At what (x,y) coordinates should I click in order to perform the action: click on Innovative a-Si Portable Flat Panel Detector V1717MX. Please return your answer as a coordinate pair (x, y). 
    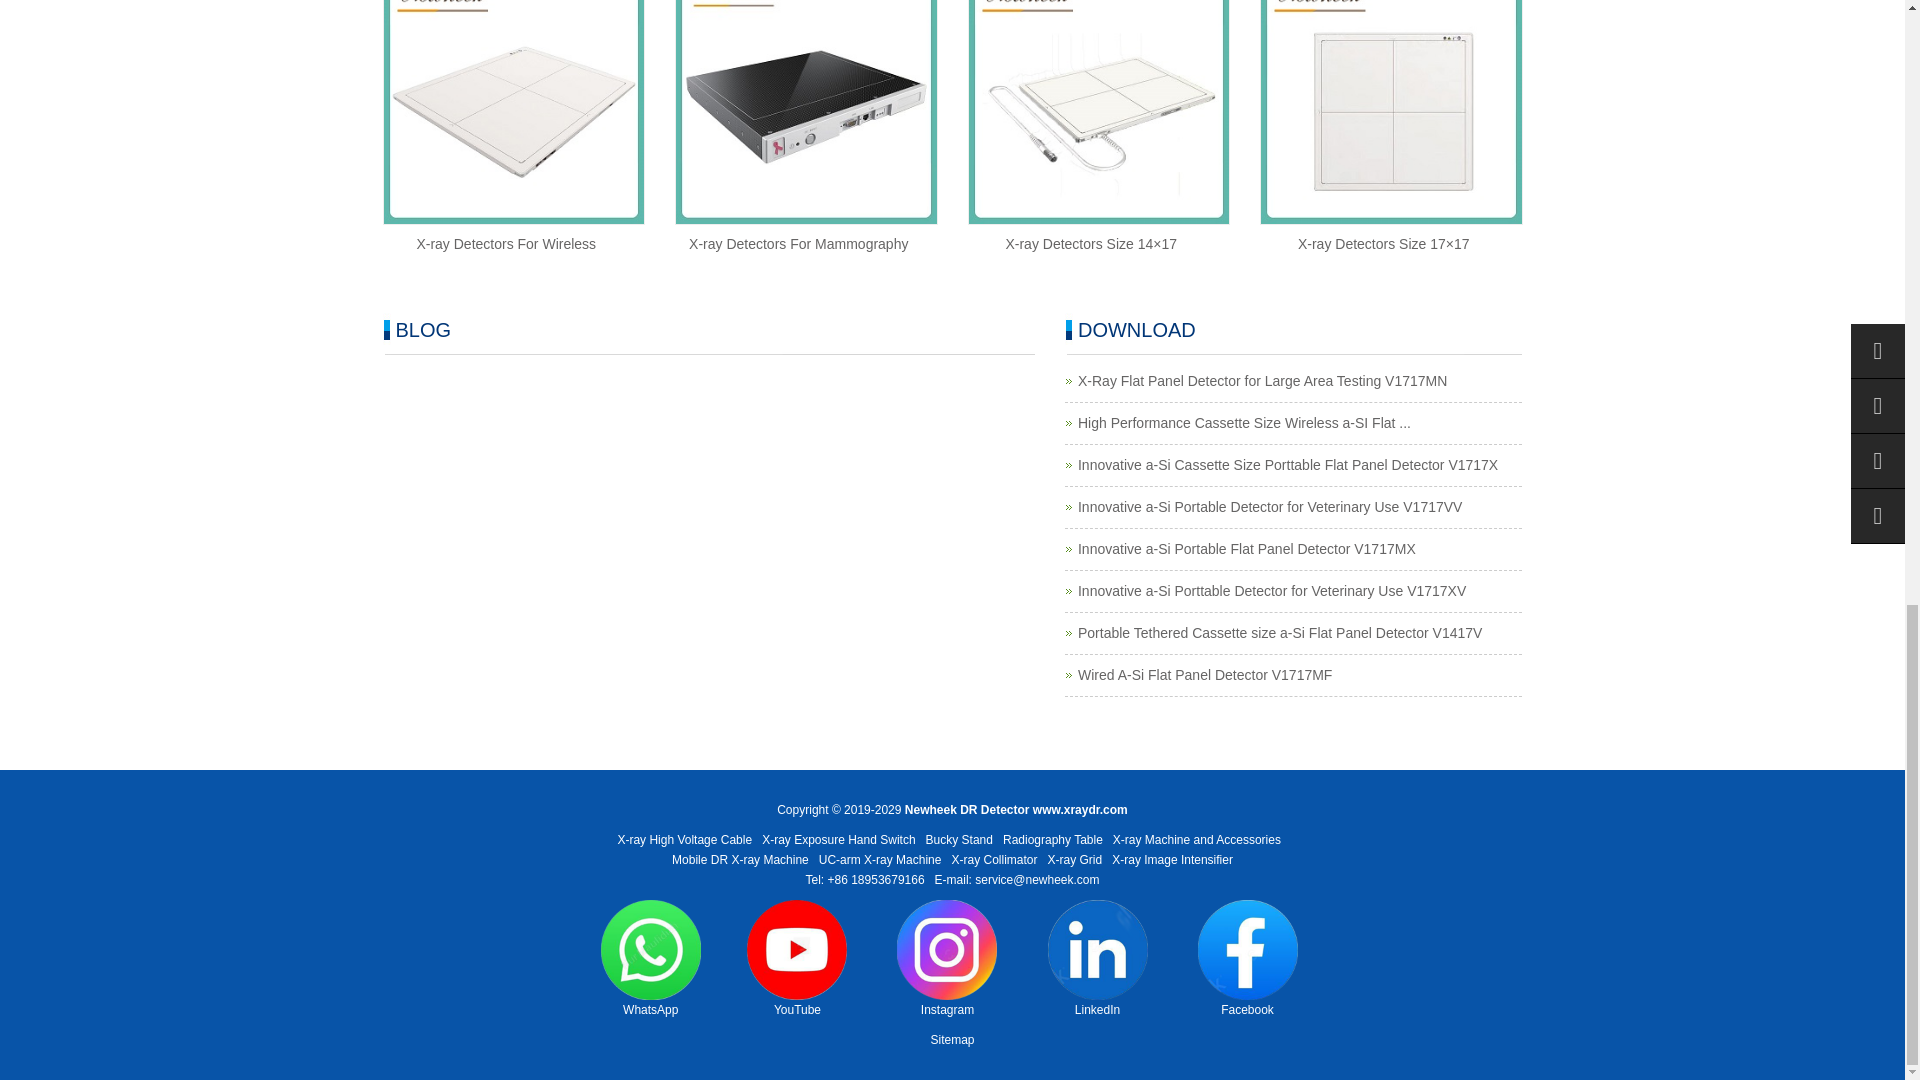
    Looking at the image, I should click on (1246, 549).